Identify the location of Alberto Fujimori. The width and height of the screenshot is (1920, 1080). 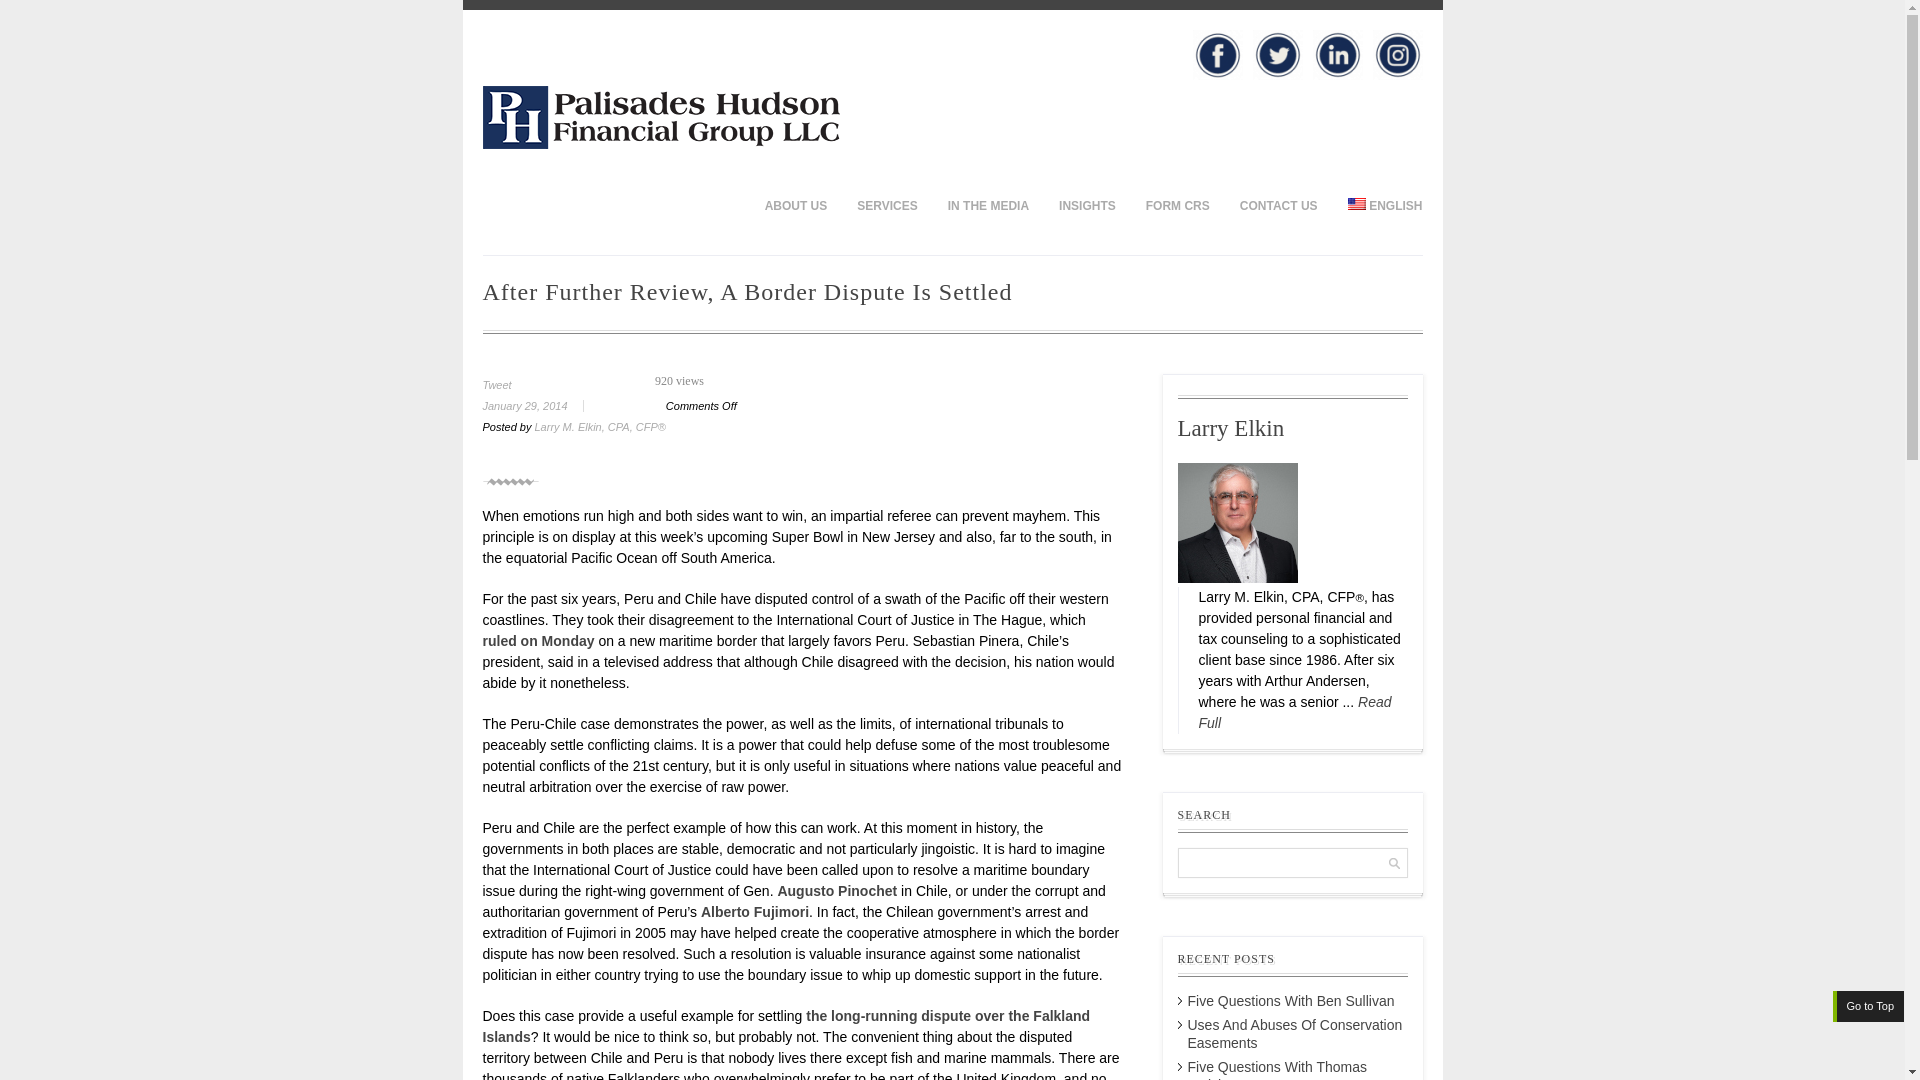
(754, 912).